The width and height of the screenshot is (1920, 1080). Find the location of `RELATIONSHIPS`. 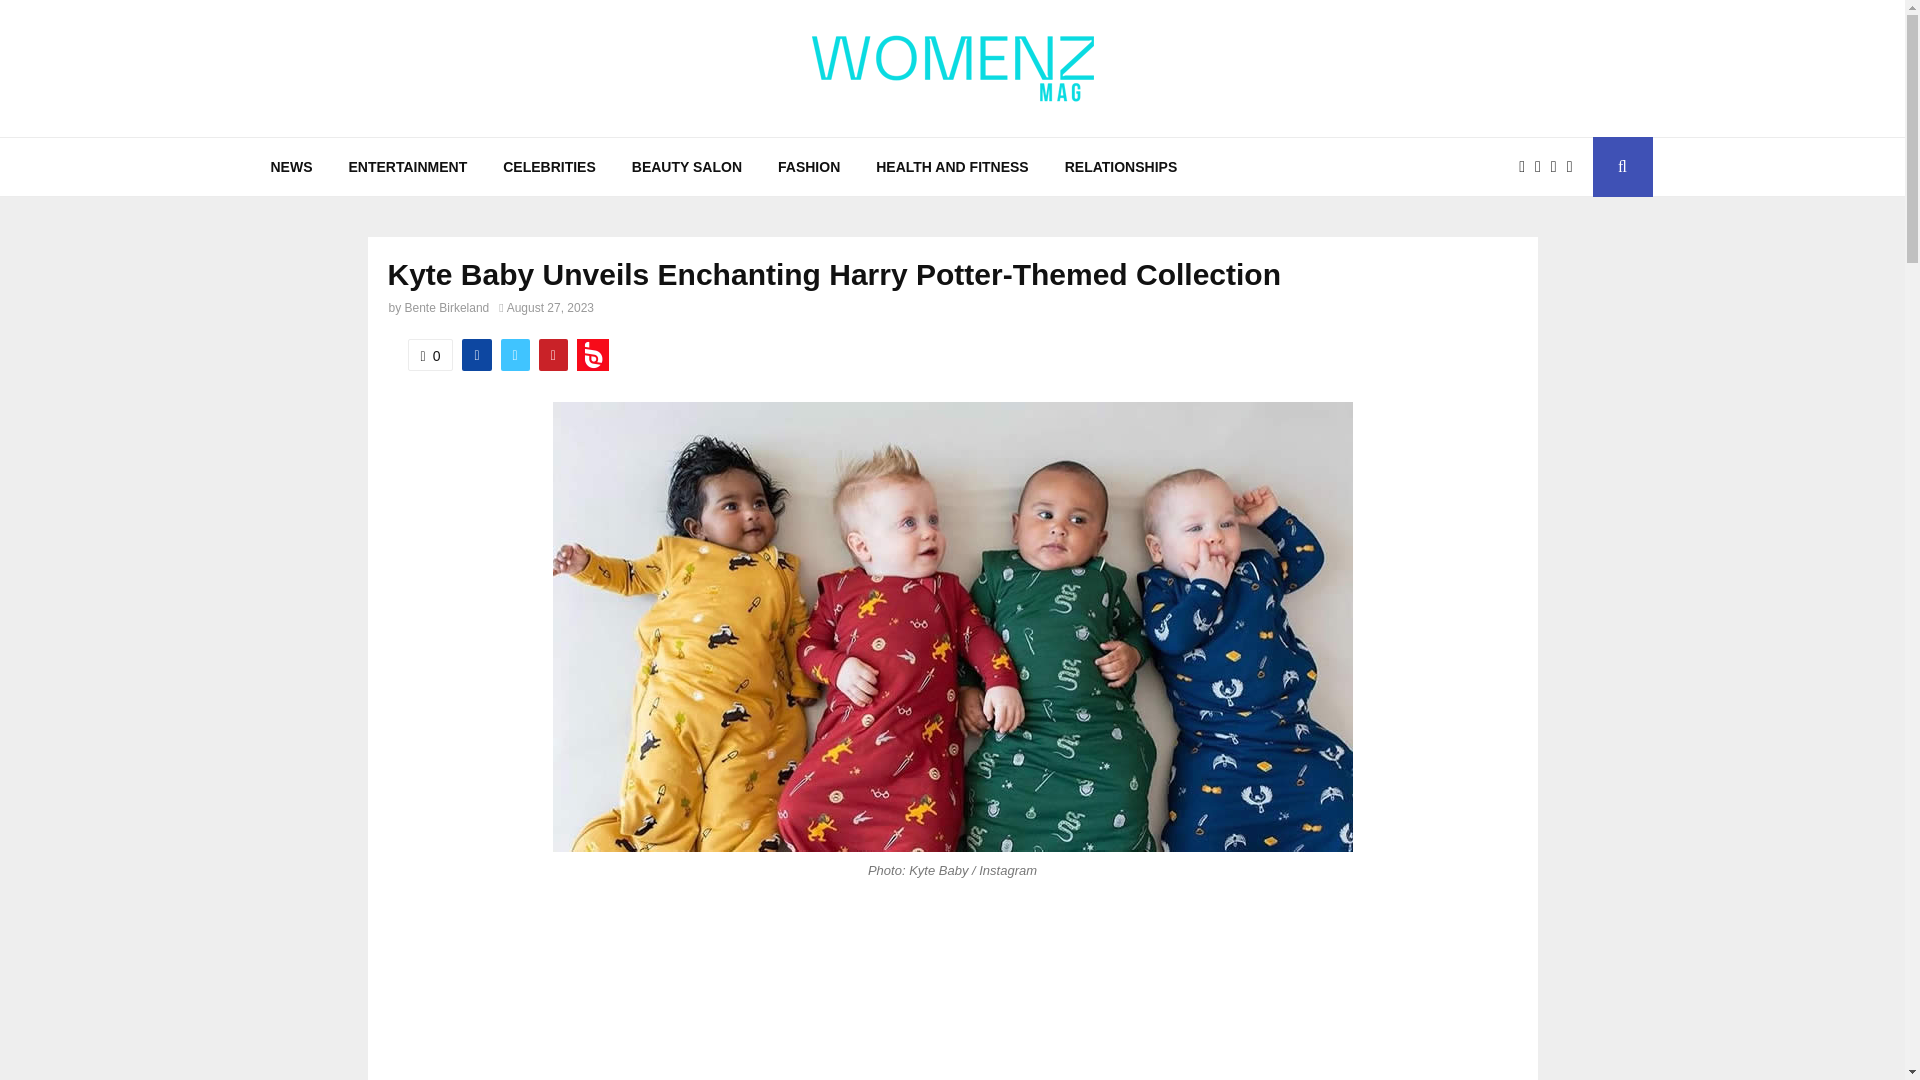

RELATIONSHIPS is located at coordinates (1121, 166).